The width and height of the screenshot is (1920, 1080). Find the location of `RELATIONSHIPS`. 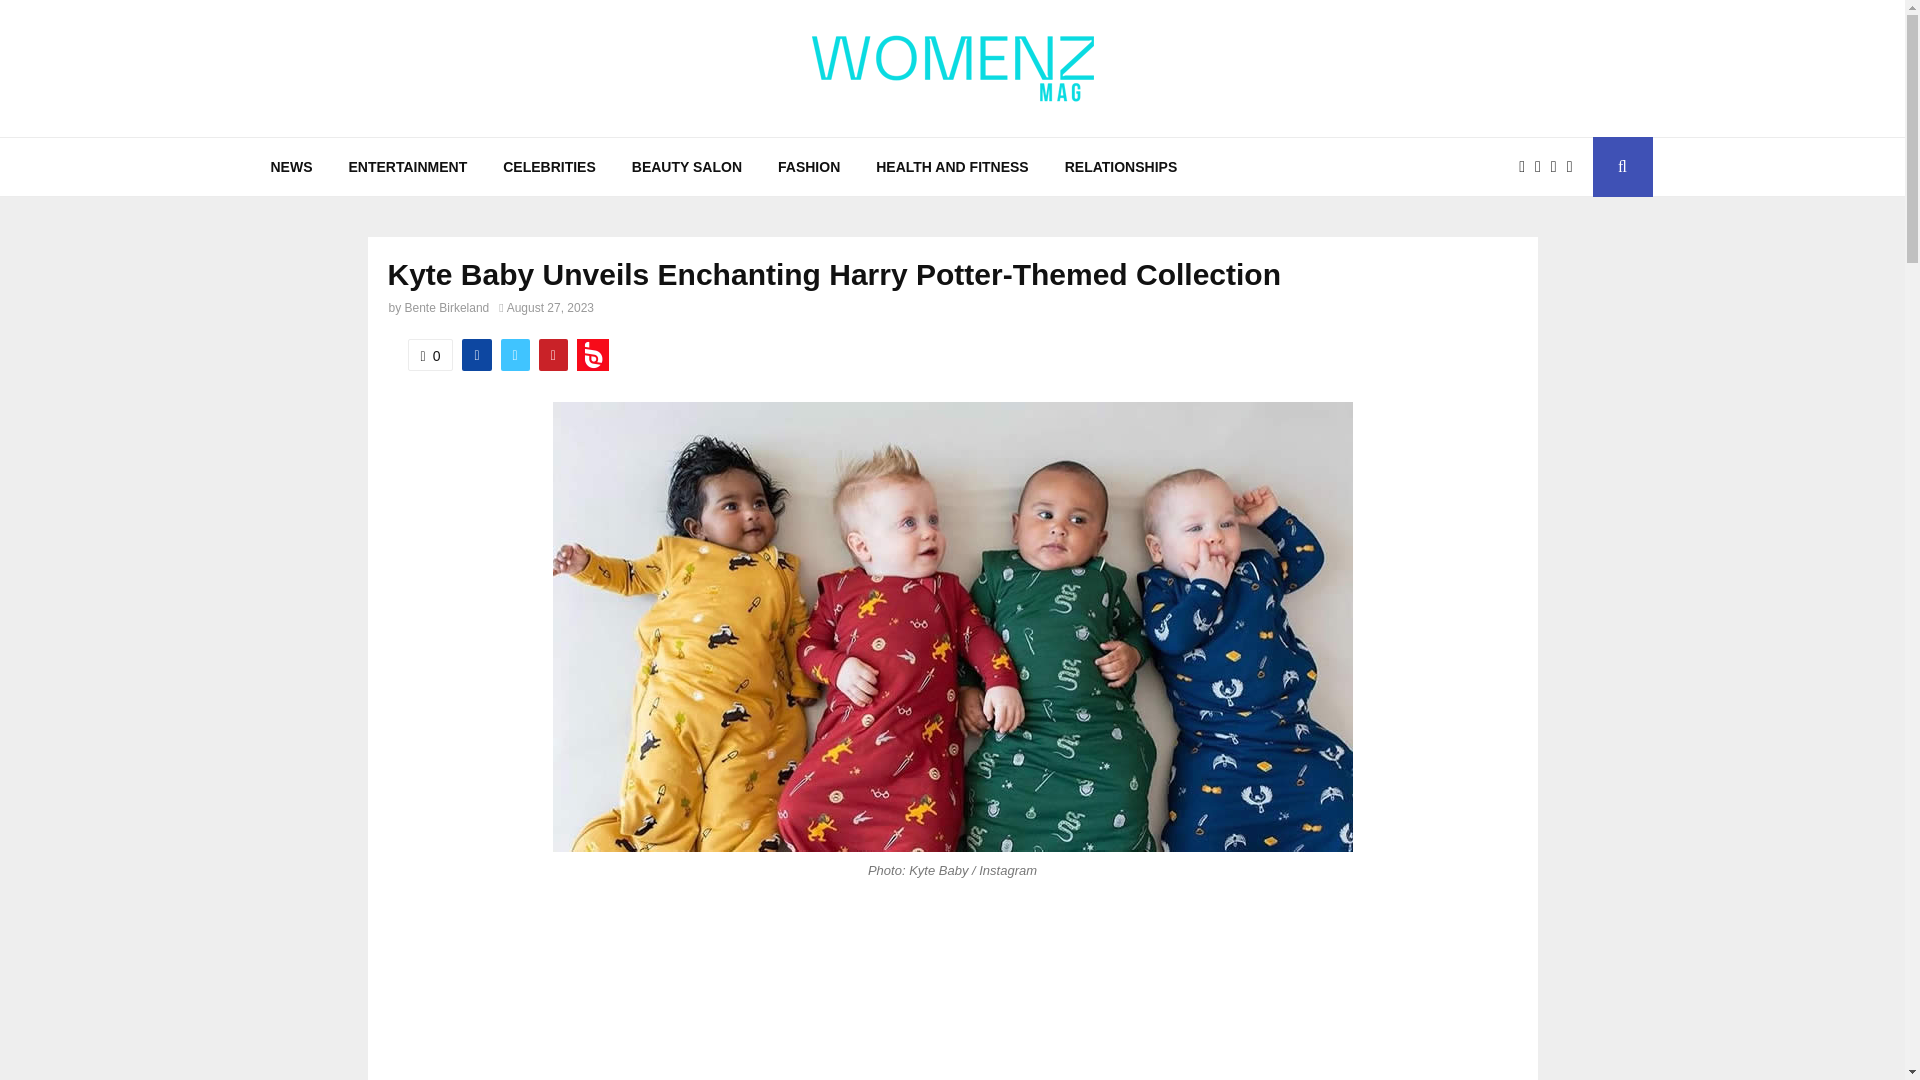

RELATIONSHIPS is located at coordinates (1121, 166).